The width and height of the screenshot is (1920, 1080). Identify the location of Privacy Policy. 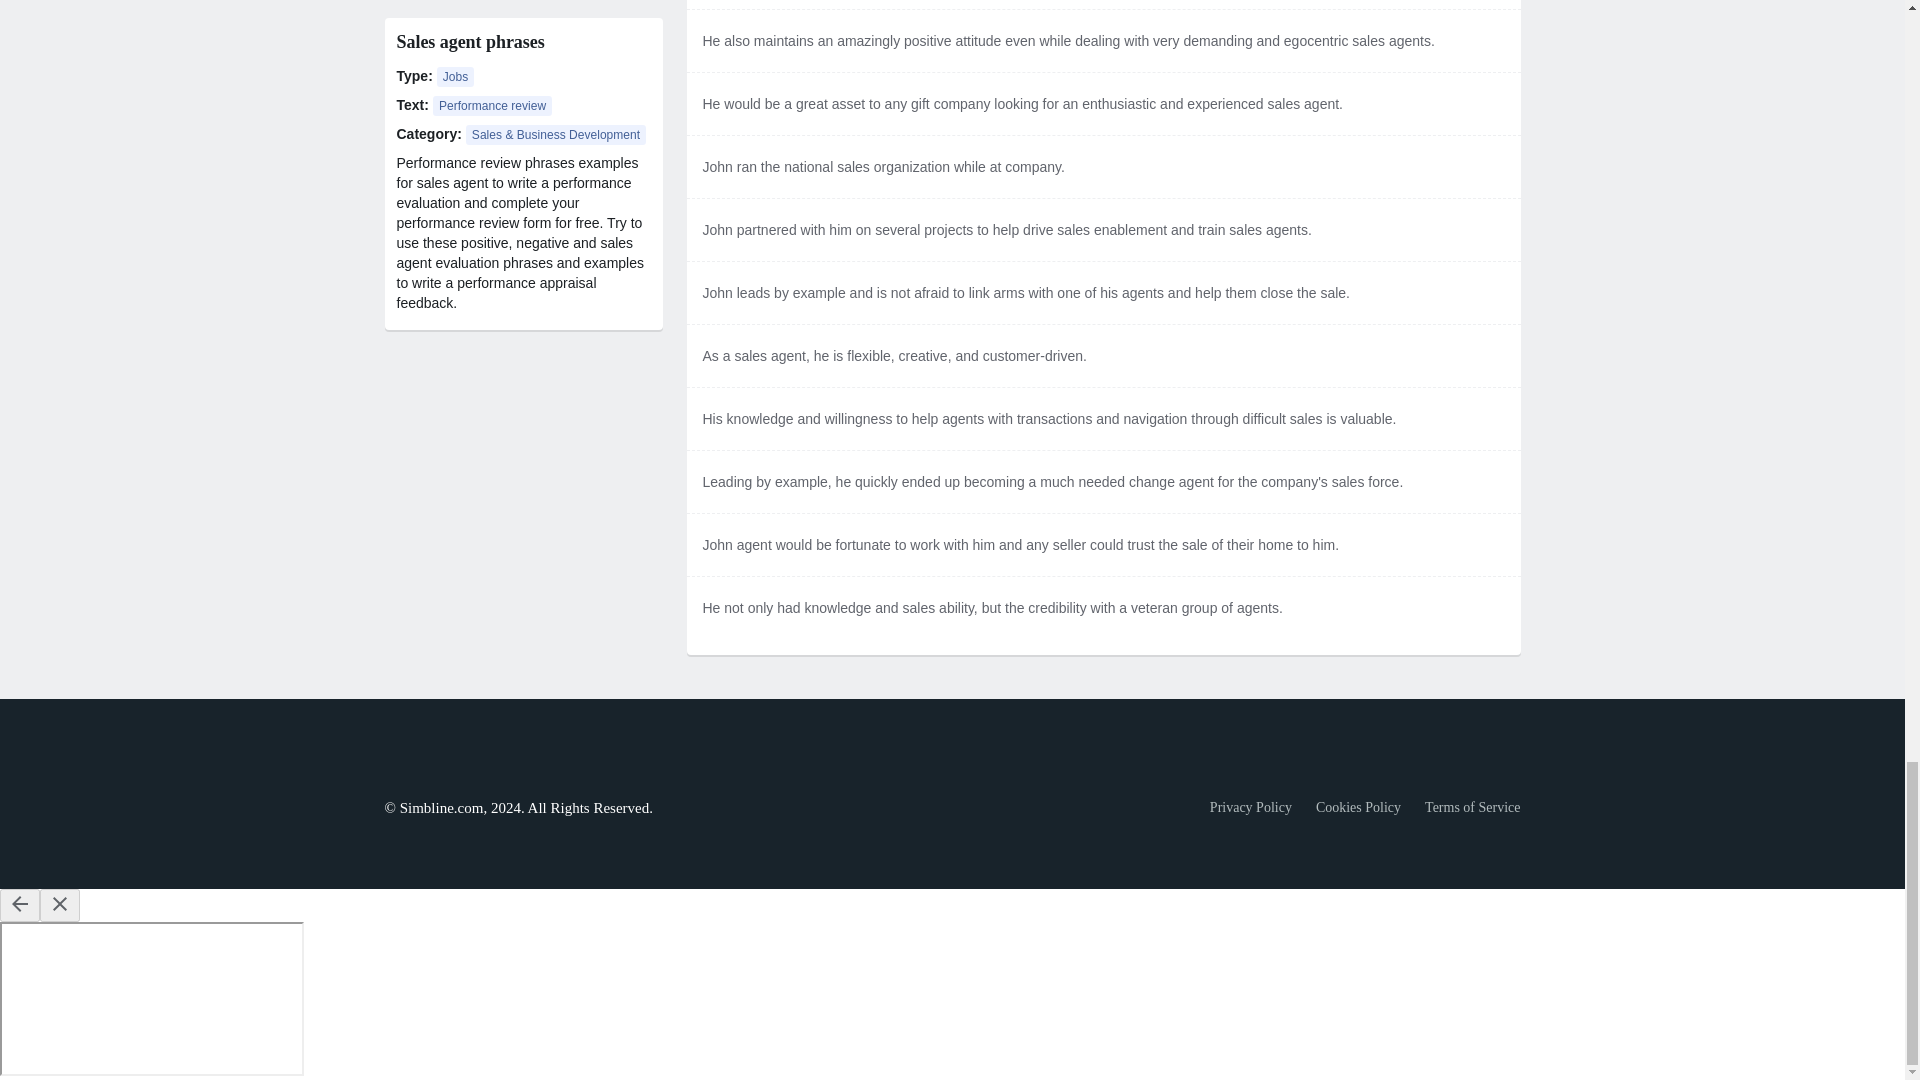
(1250, 807).